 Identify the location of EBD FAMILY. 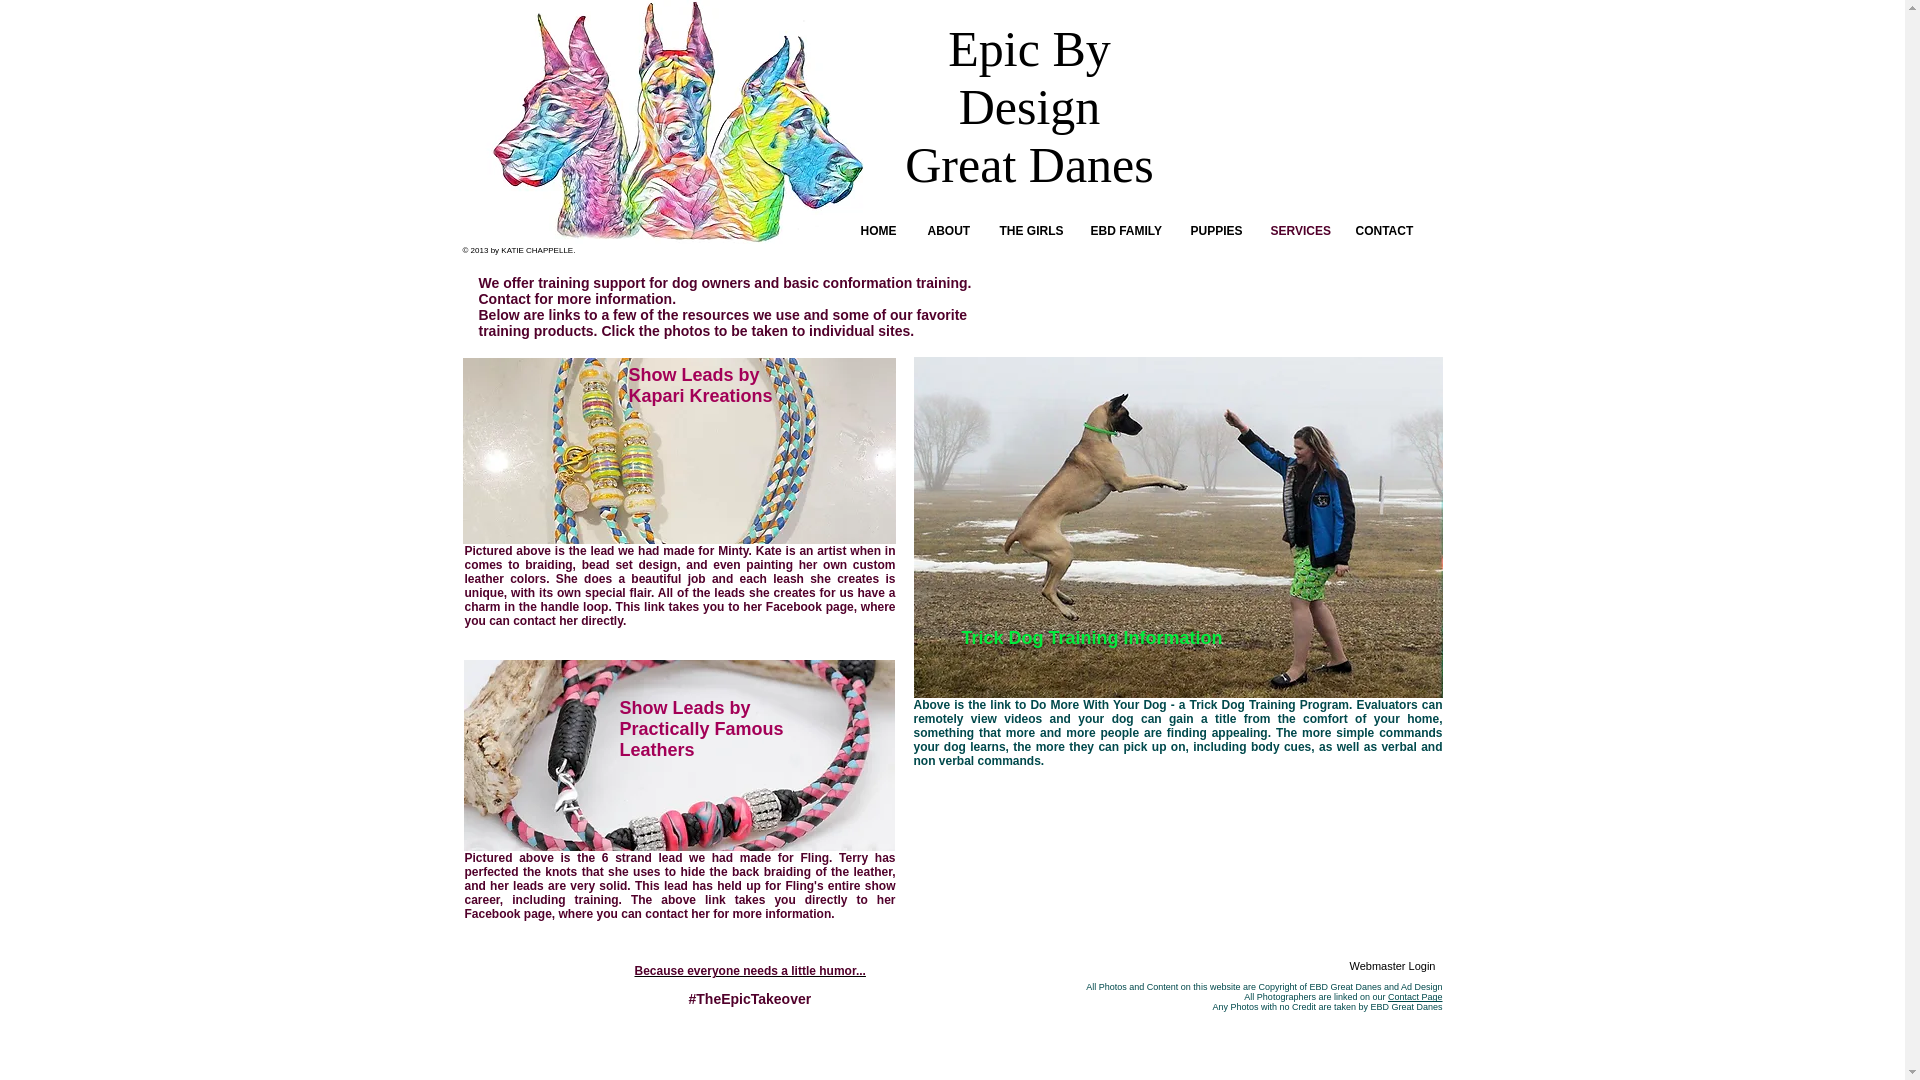
(1130, 231).